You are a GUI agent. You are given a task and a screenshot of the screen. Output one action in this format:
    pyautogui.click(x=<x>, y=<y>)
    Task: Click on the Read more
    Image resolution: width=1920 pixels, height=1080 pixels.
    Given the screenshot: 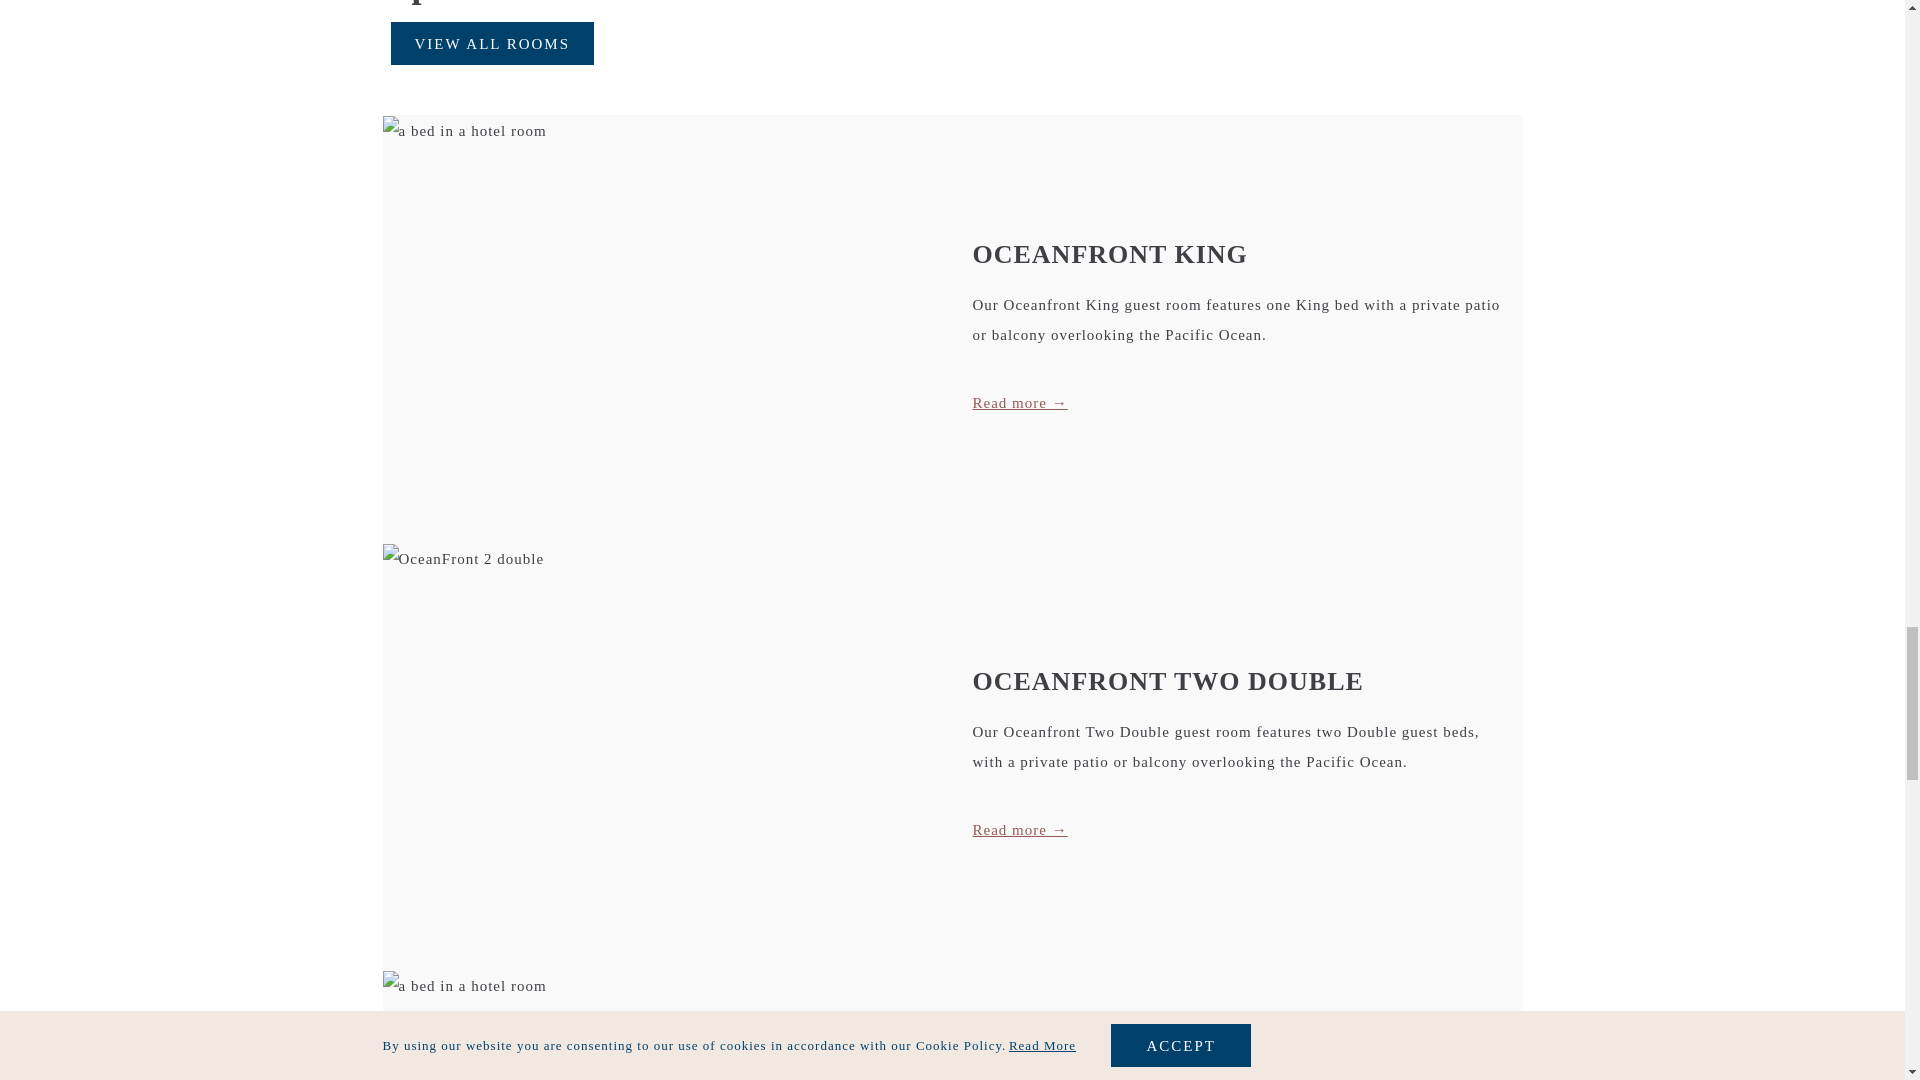 What is the action you would take?
    pyautogui.click(x=1019, y=402)
    